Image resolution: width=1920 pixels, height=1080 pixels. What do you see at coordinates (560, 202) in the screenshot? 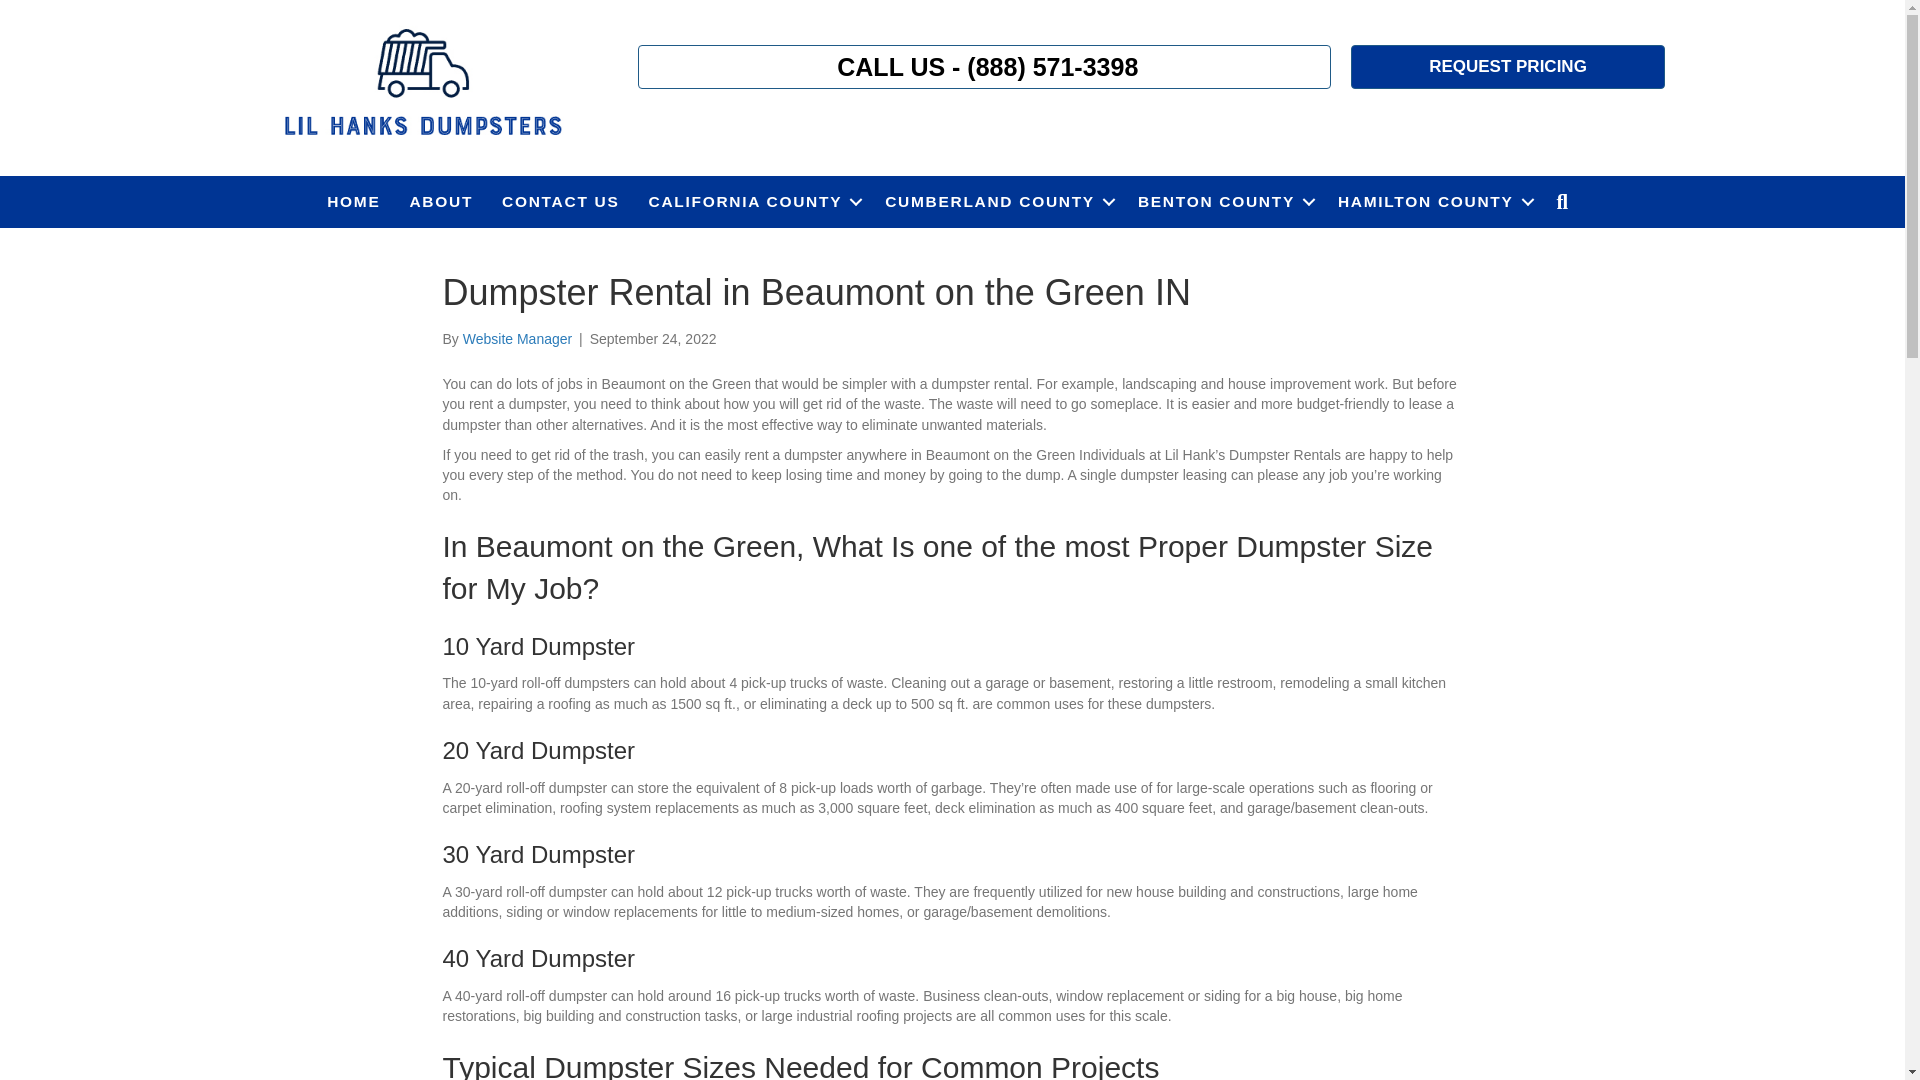
I see `CONTACT US` at bounding box center [560, 202].